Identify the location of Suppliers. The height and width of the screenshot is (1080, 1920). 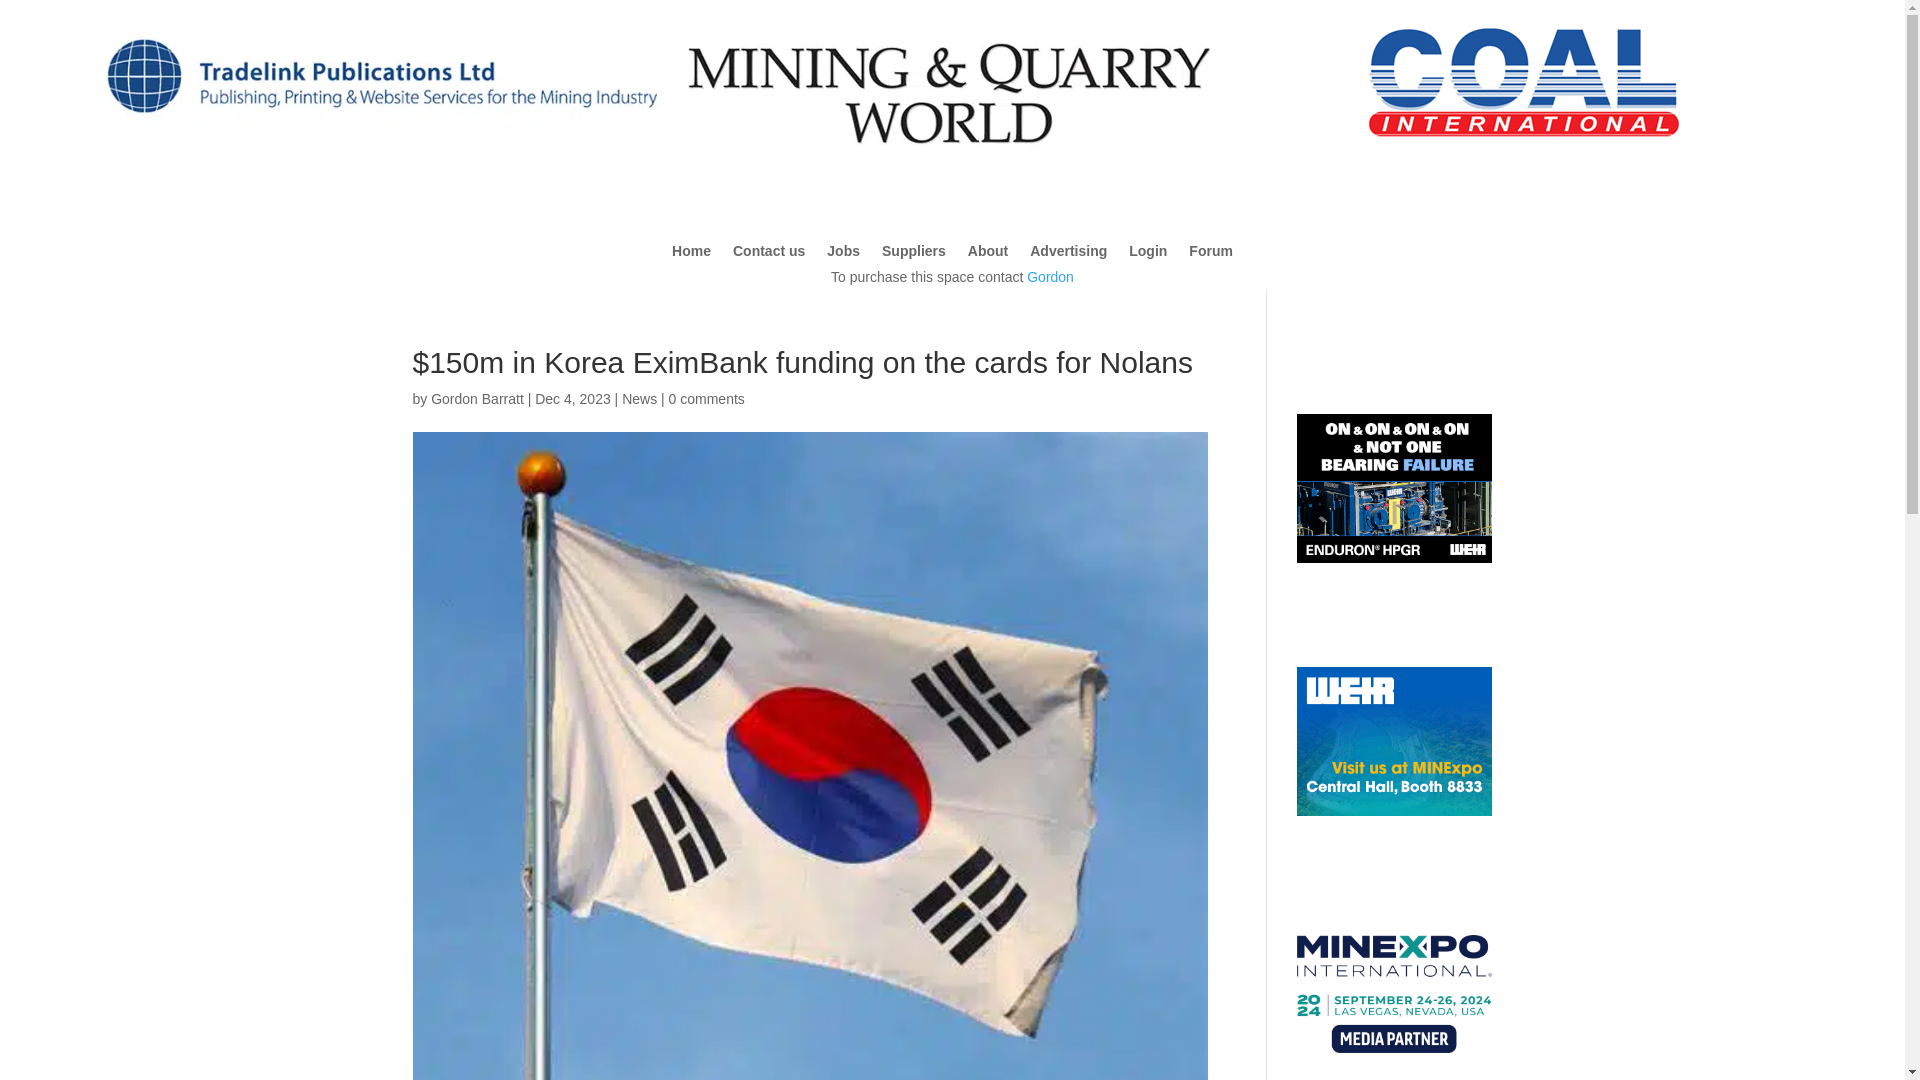
(914, 254).